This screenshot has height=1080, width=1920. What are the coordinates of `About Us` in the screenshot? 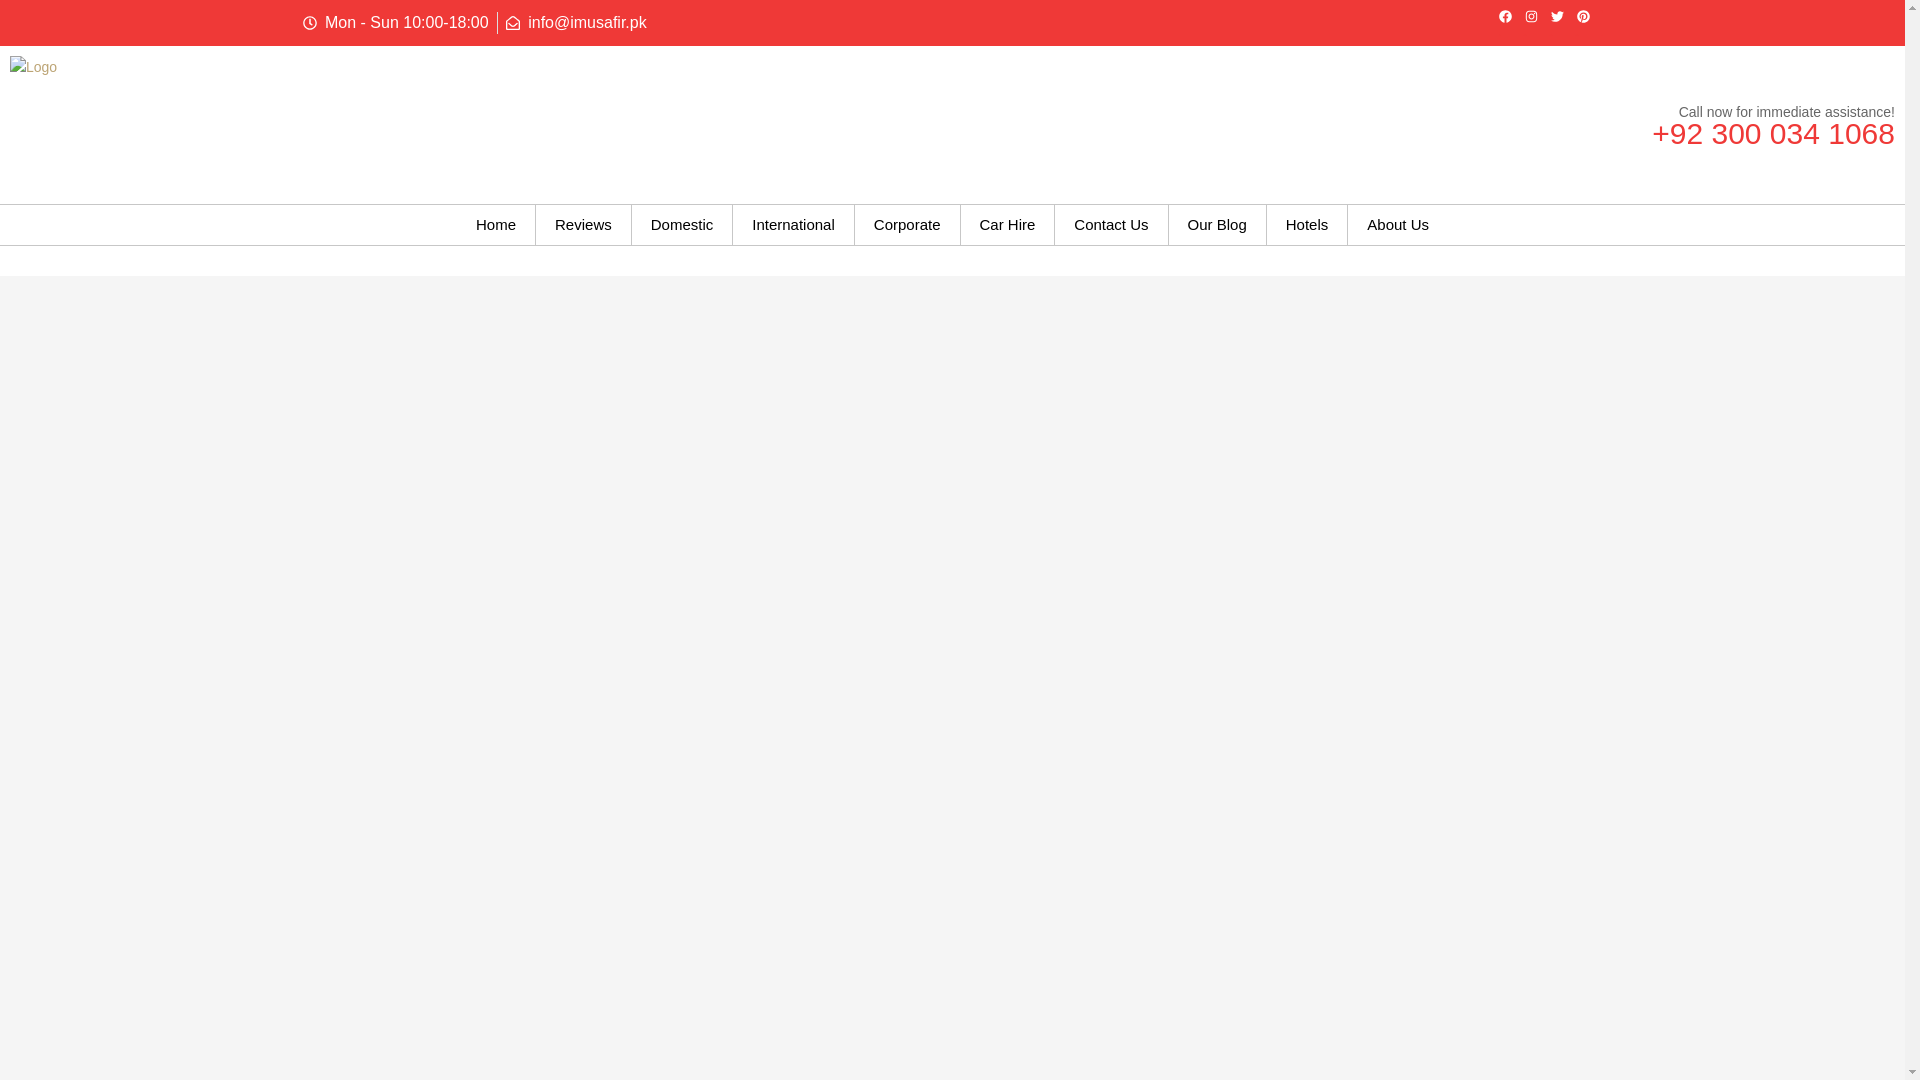 It's located at (1397, 225).